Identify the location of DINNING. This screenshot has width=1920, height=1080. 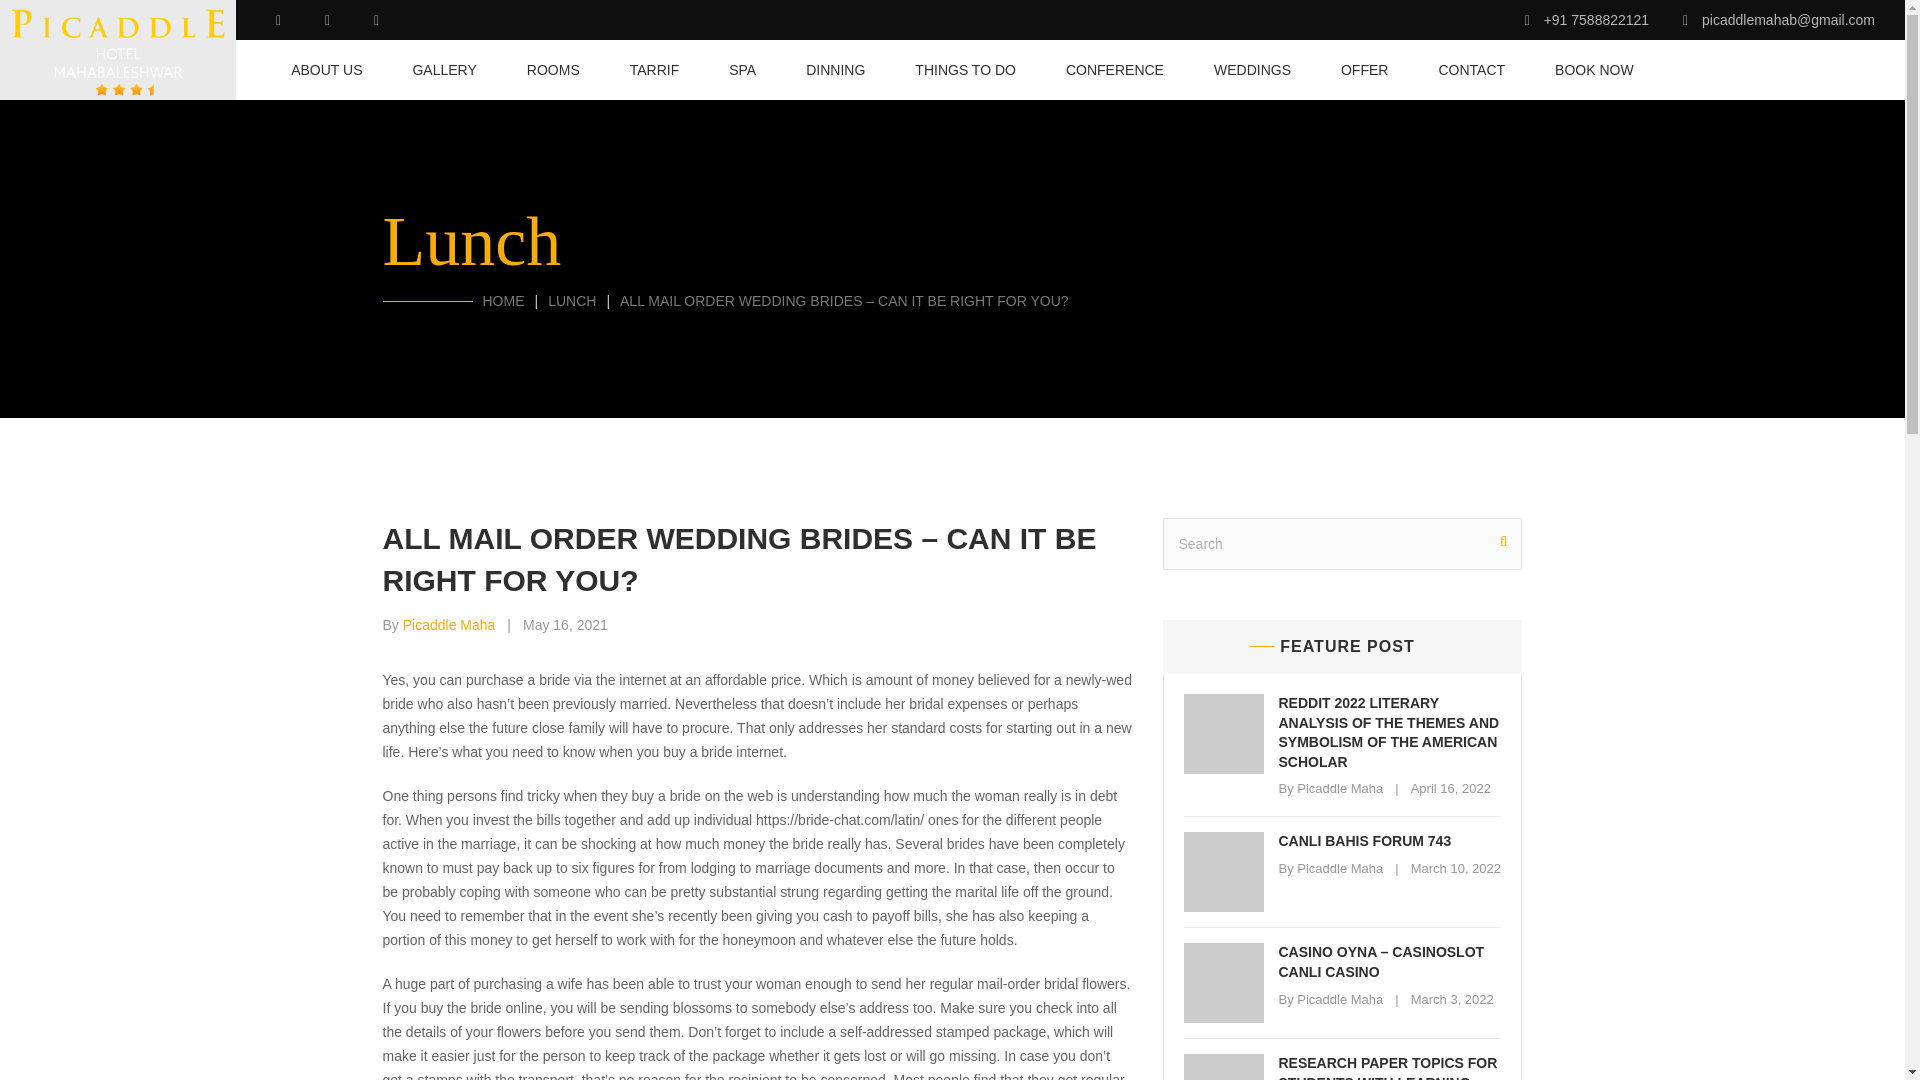
(836, 70).